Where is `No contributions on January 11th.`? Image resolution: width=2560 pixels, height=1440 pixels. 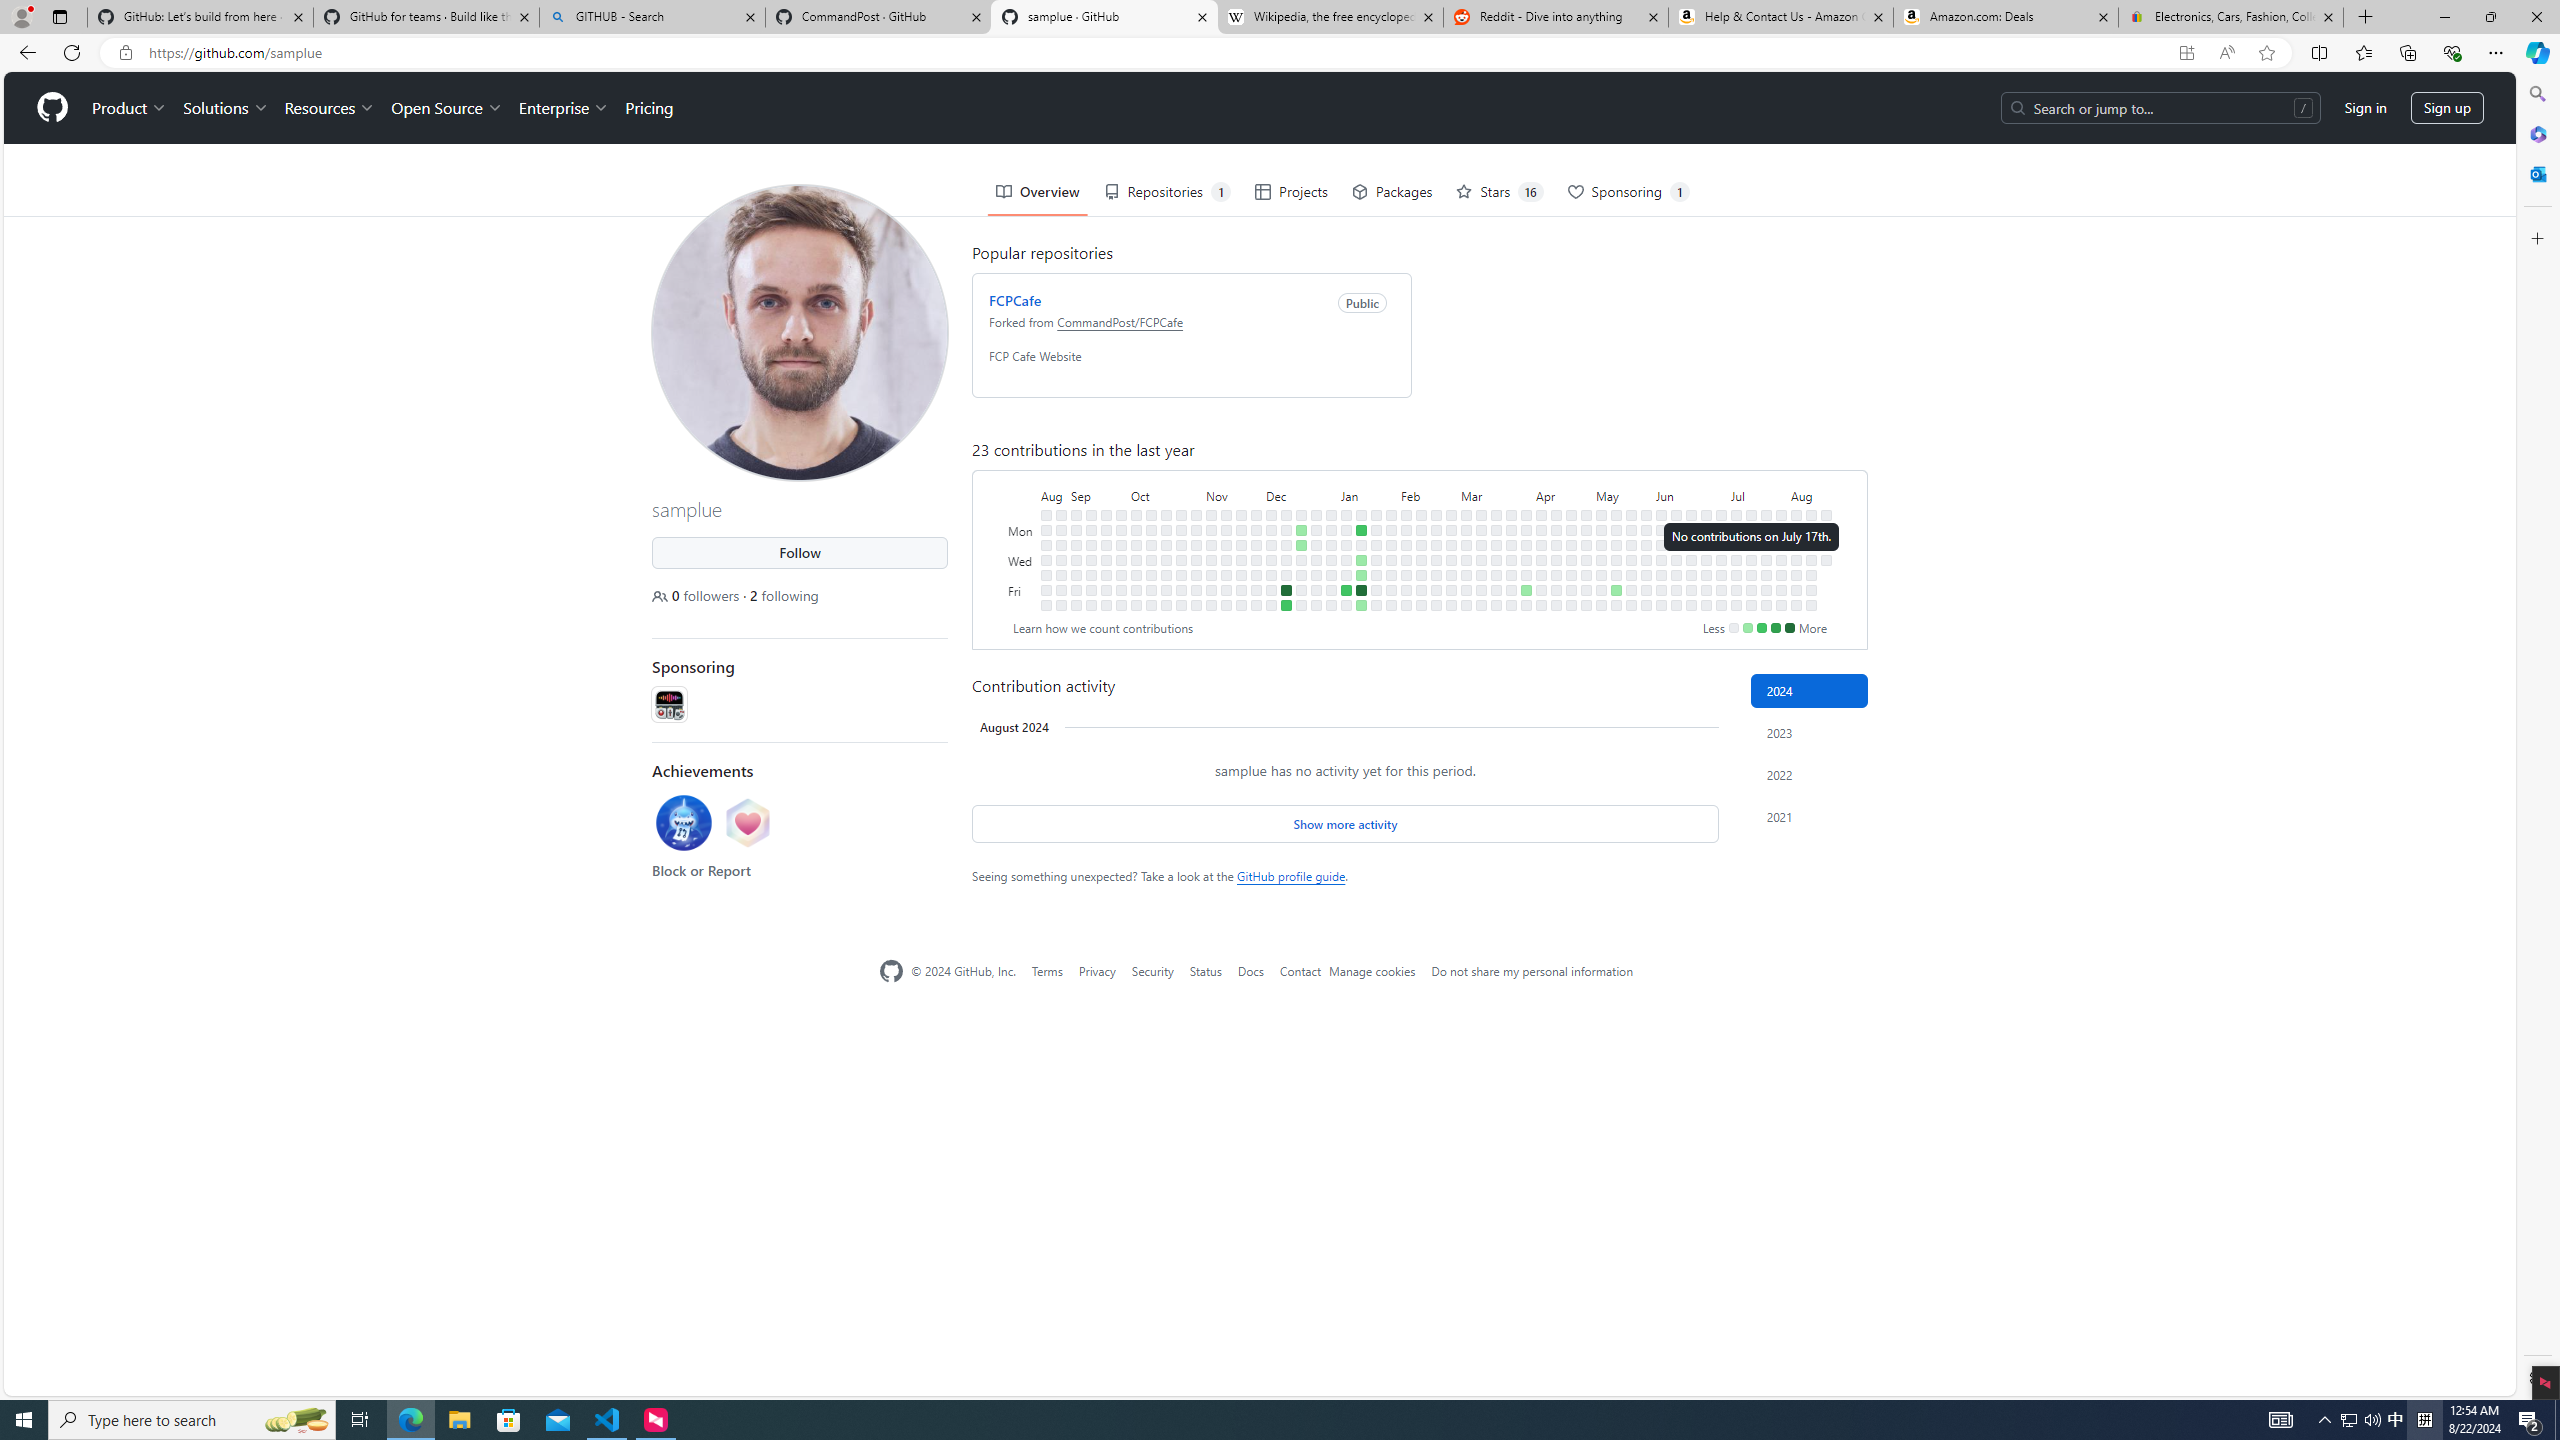 No contributions on January 11th. is located at coordinates (1346, 574).